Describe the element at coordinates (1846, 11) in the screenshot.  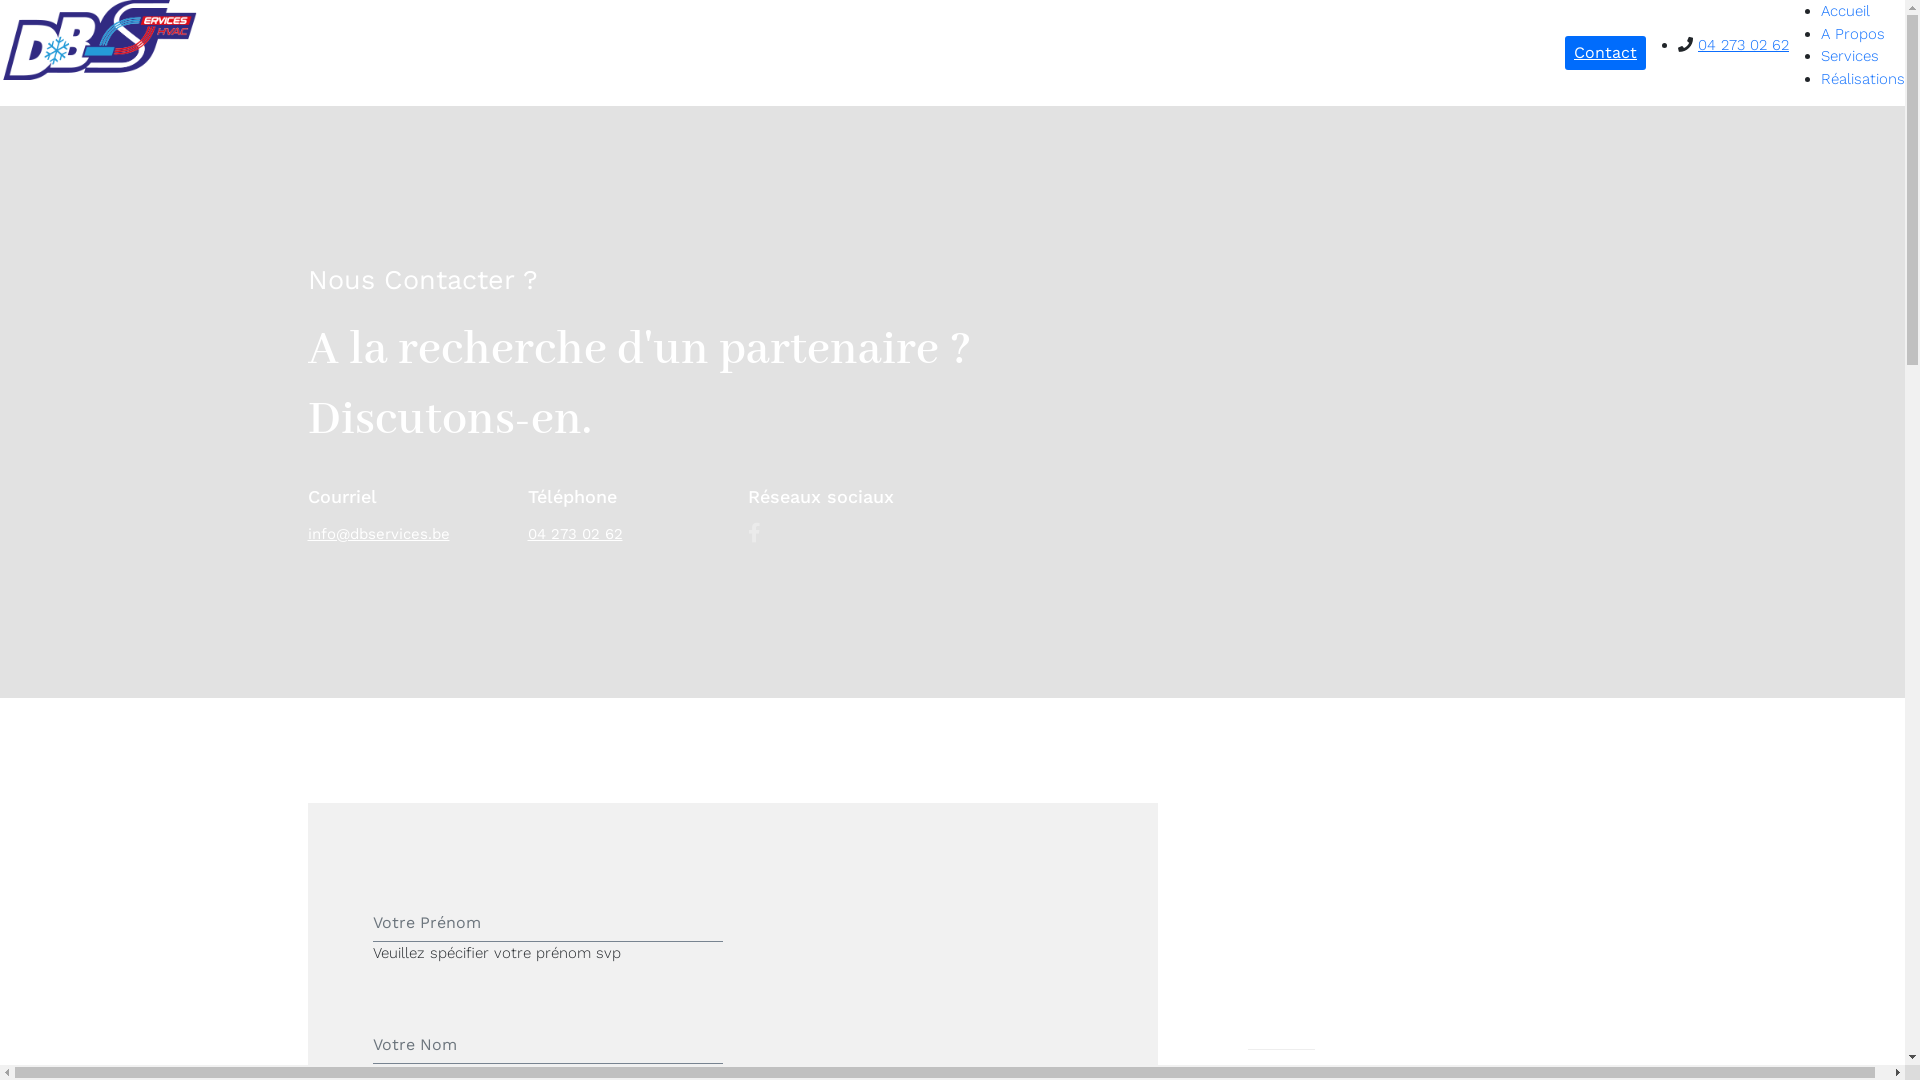
I see `Accueil` at that location.